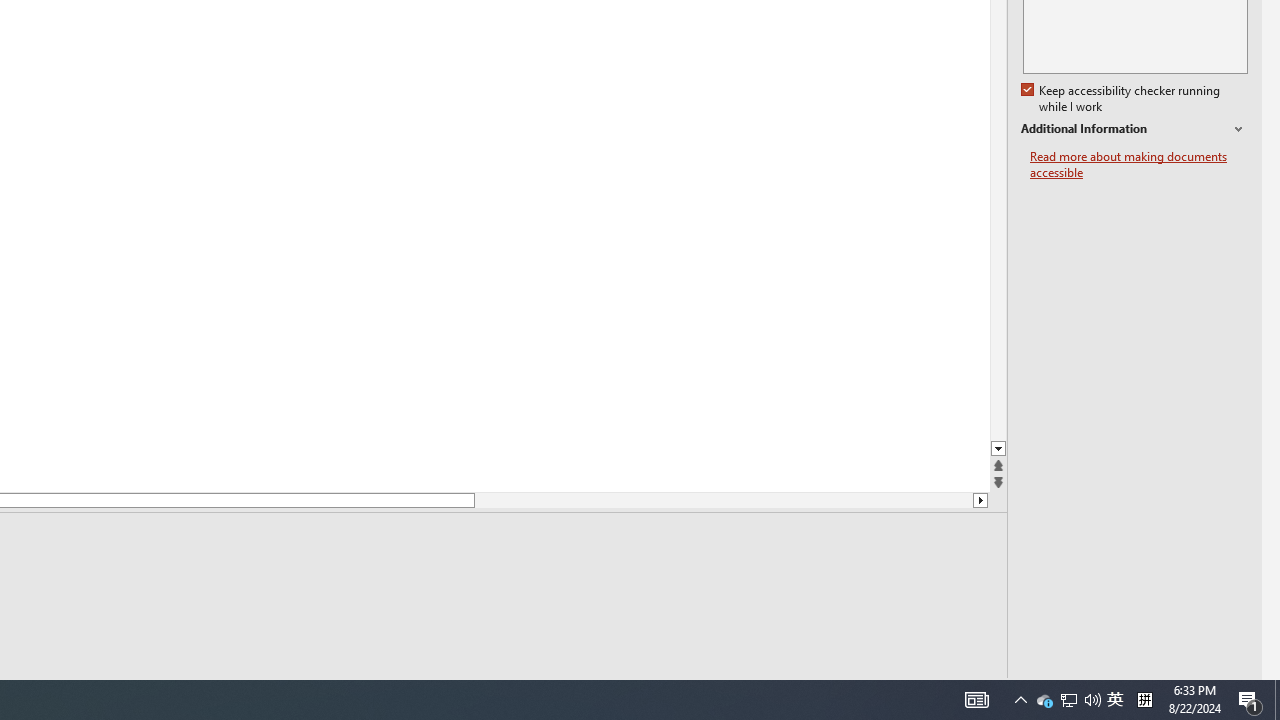  I want to click on Slide Sorter, so click(1010, 692).